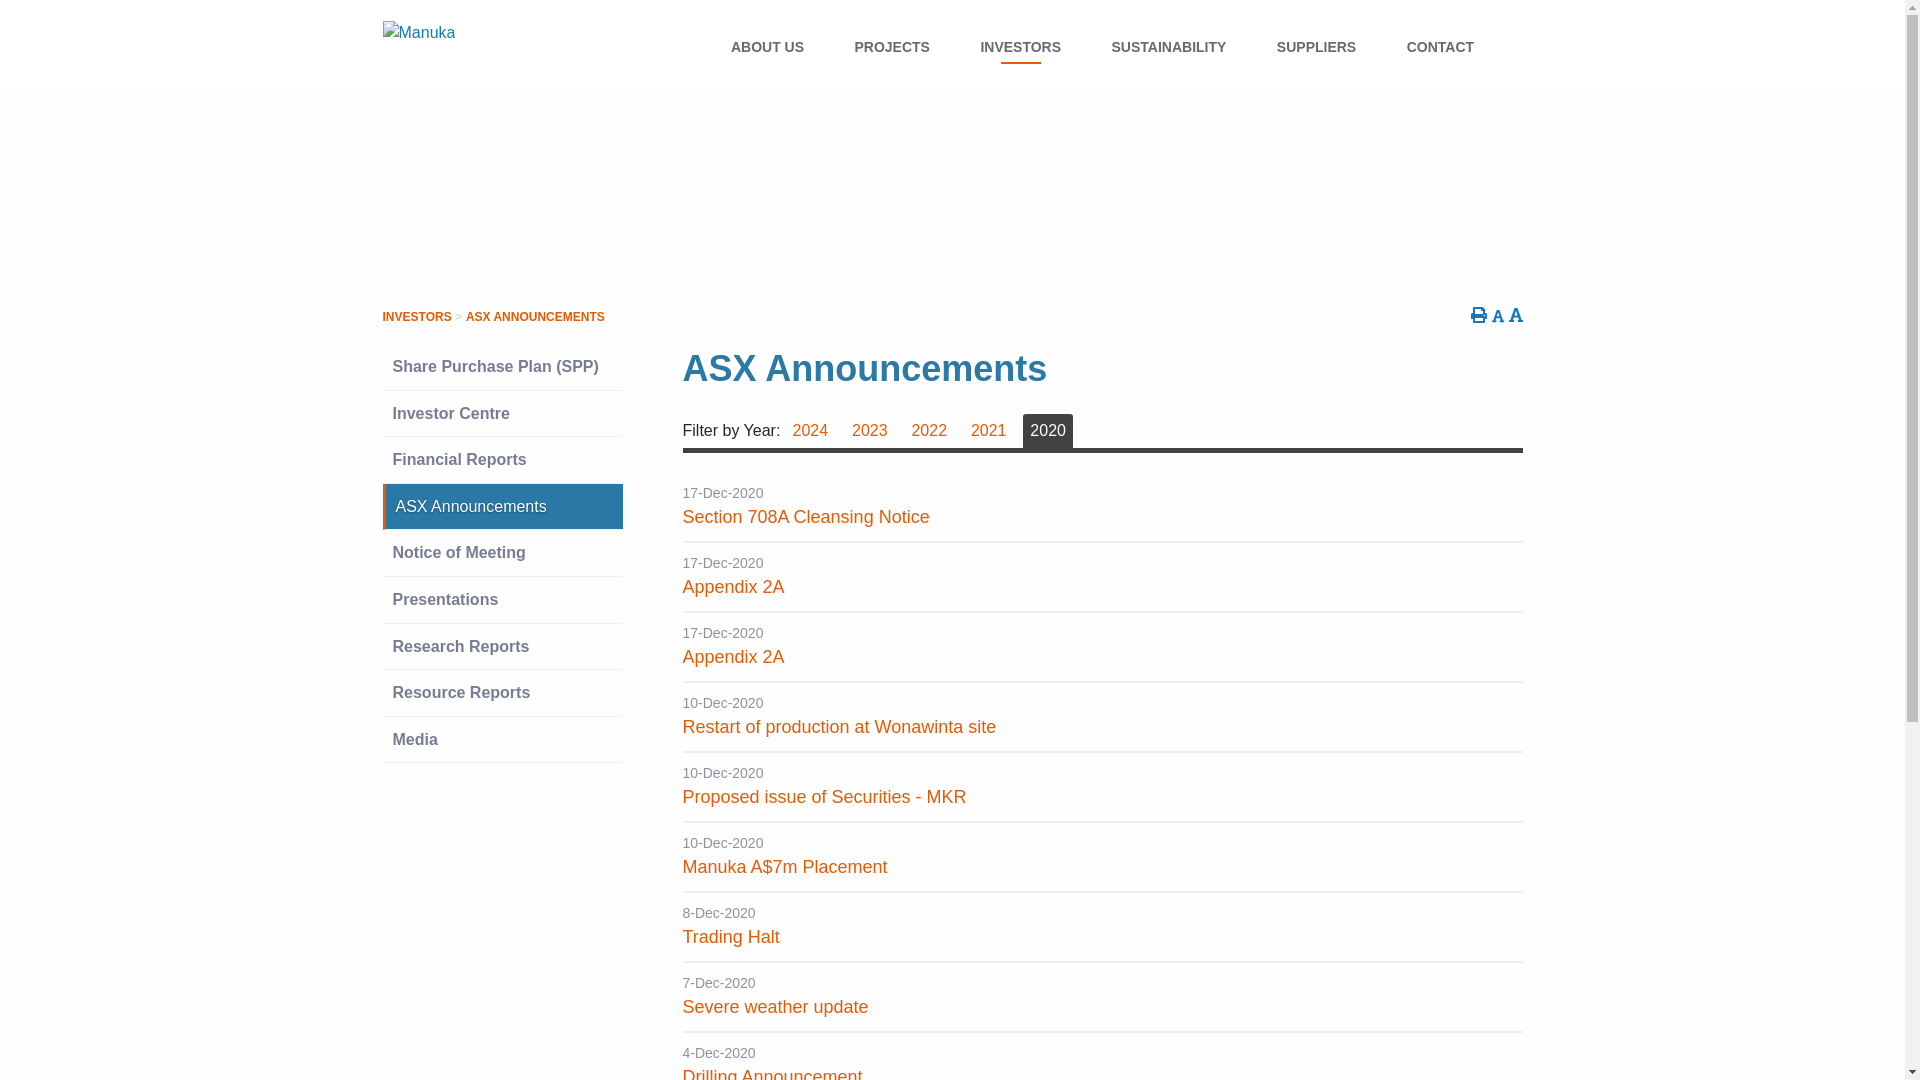 The image size is (1920, 1080). Describe the element at coordinates (1497, 316) in the screenshot. I see `Font Smaller` at that location.